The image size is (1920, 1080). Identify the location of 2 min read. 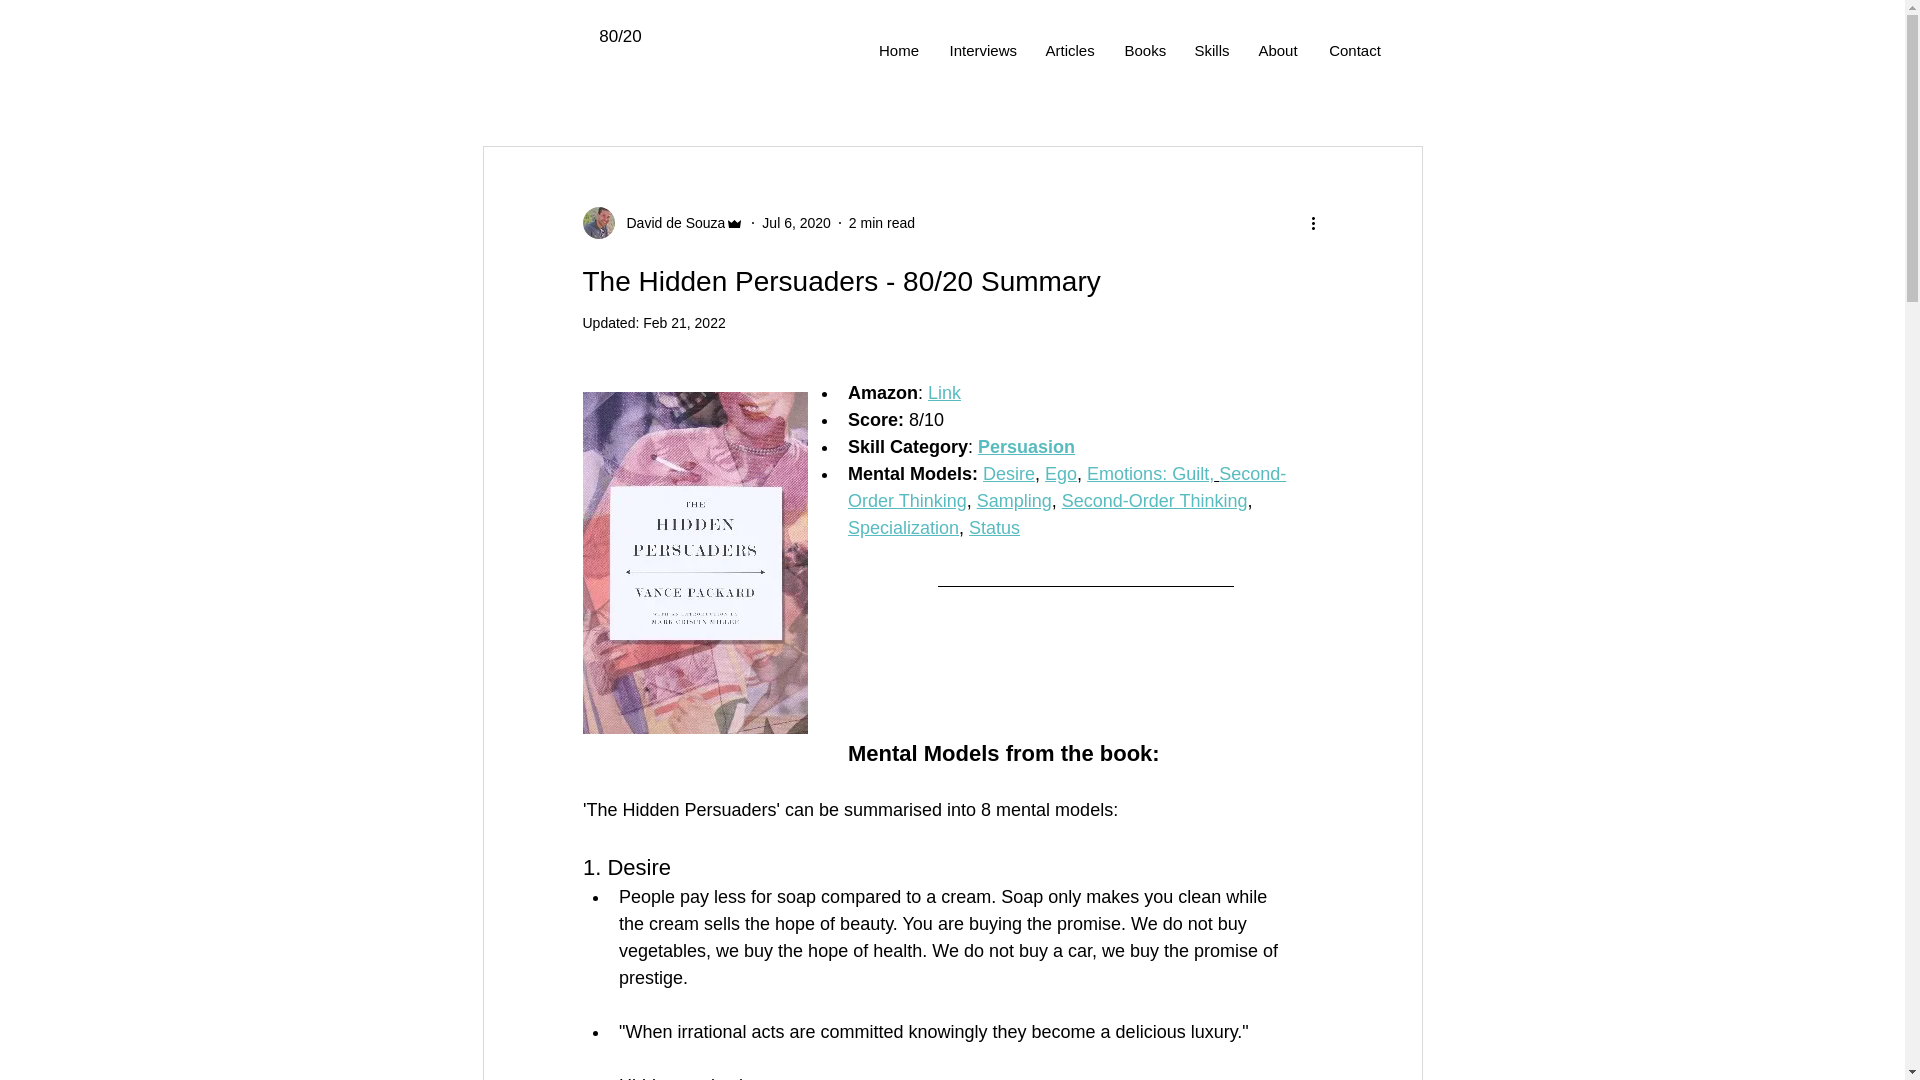
(882, 222).